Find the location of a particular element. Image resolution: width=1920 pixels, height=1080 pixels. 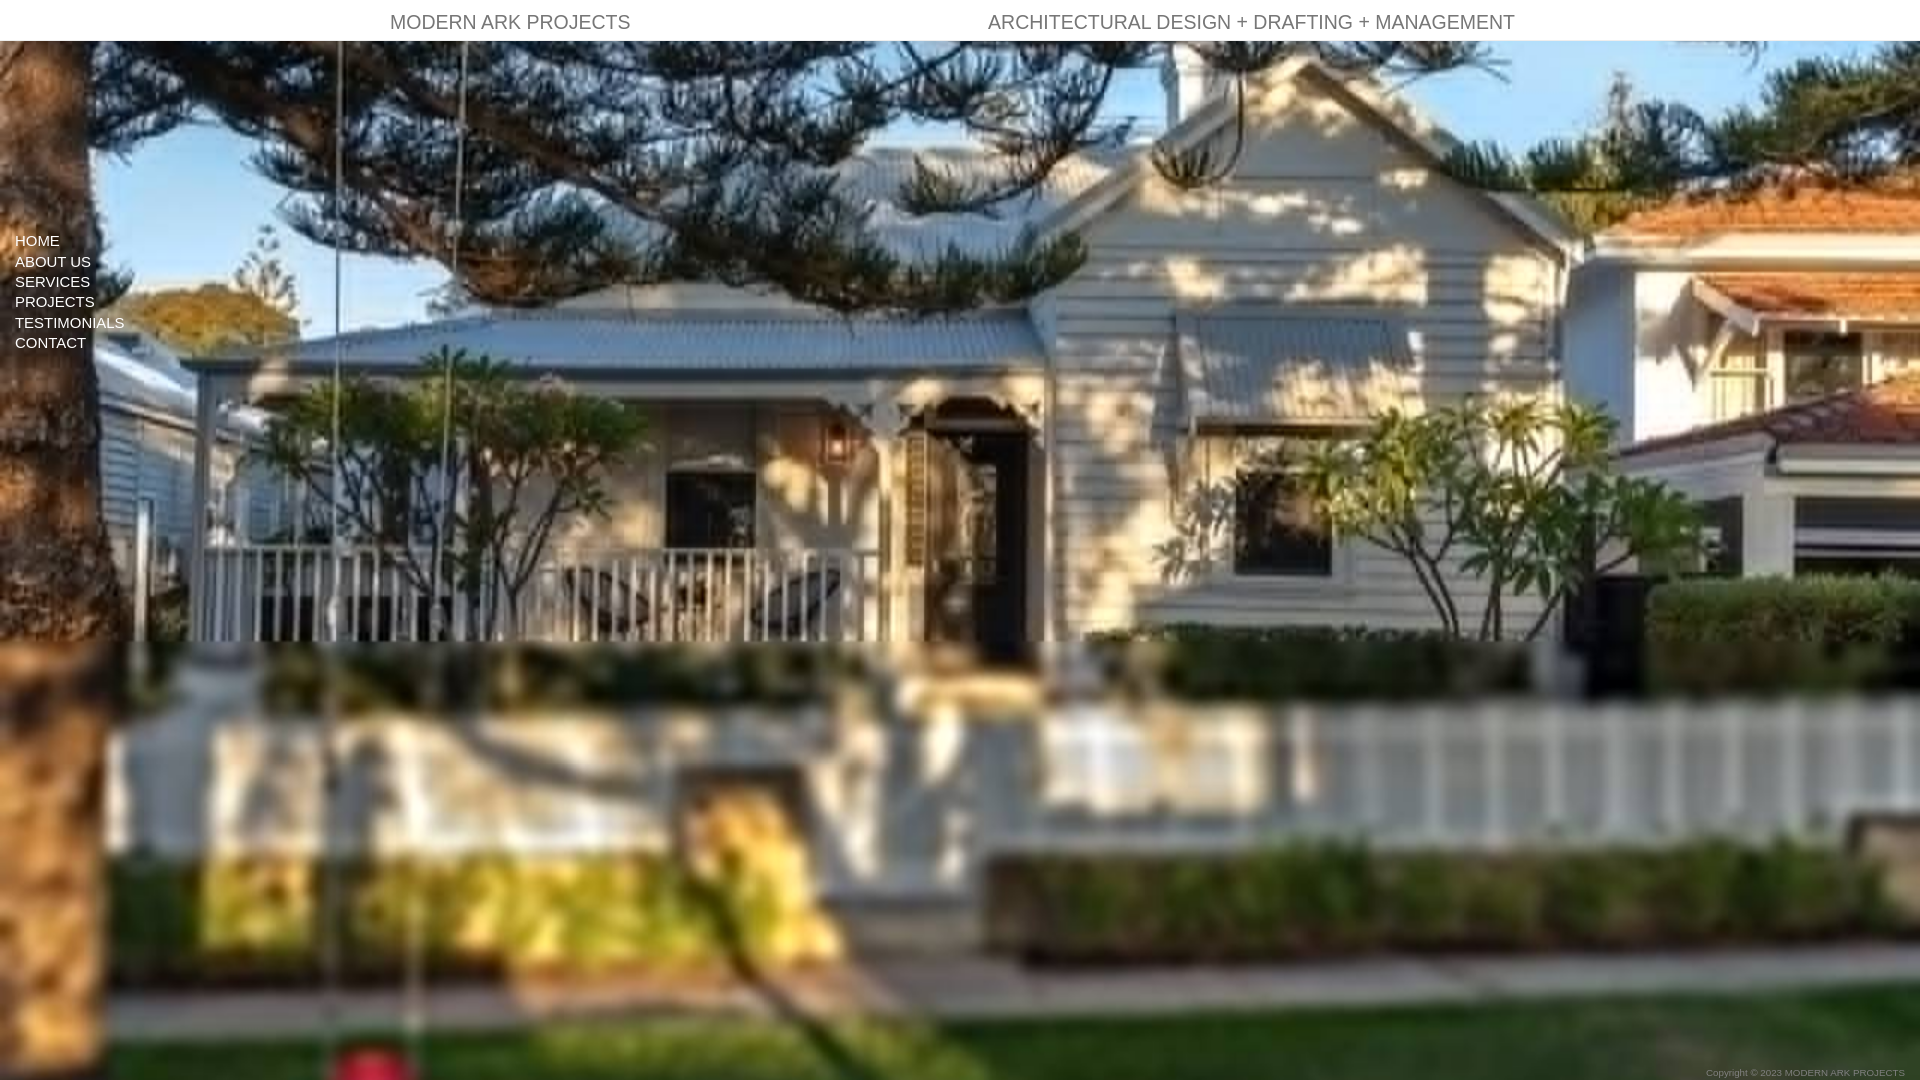

CONTACT is located at coordinates (106, 342).